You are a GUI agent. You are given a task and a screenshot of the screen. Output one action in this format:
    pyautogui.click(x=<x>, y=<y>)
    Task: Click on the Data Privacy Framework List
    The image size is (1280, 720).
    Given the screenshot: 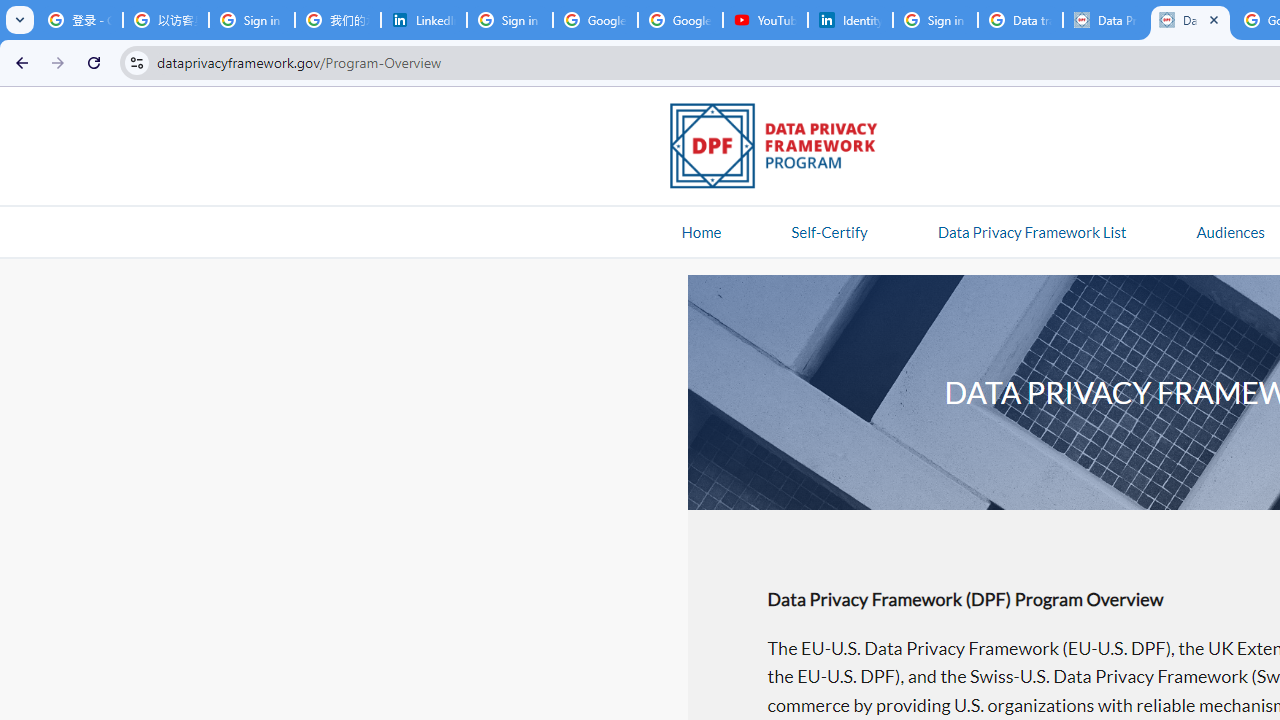 What is the action you would take?
    pyautogui.click(x=1031, y=231)
    